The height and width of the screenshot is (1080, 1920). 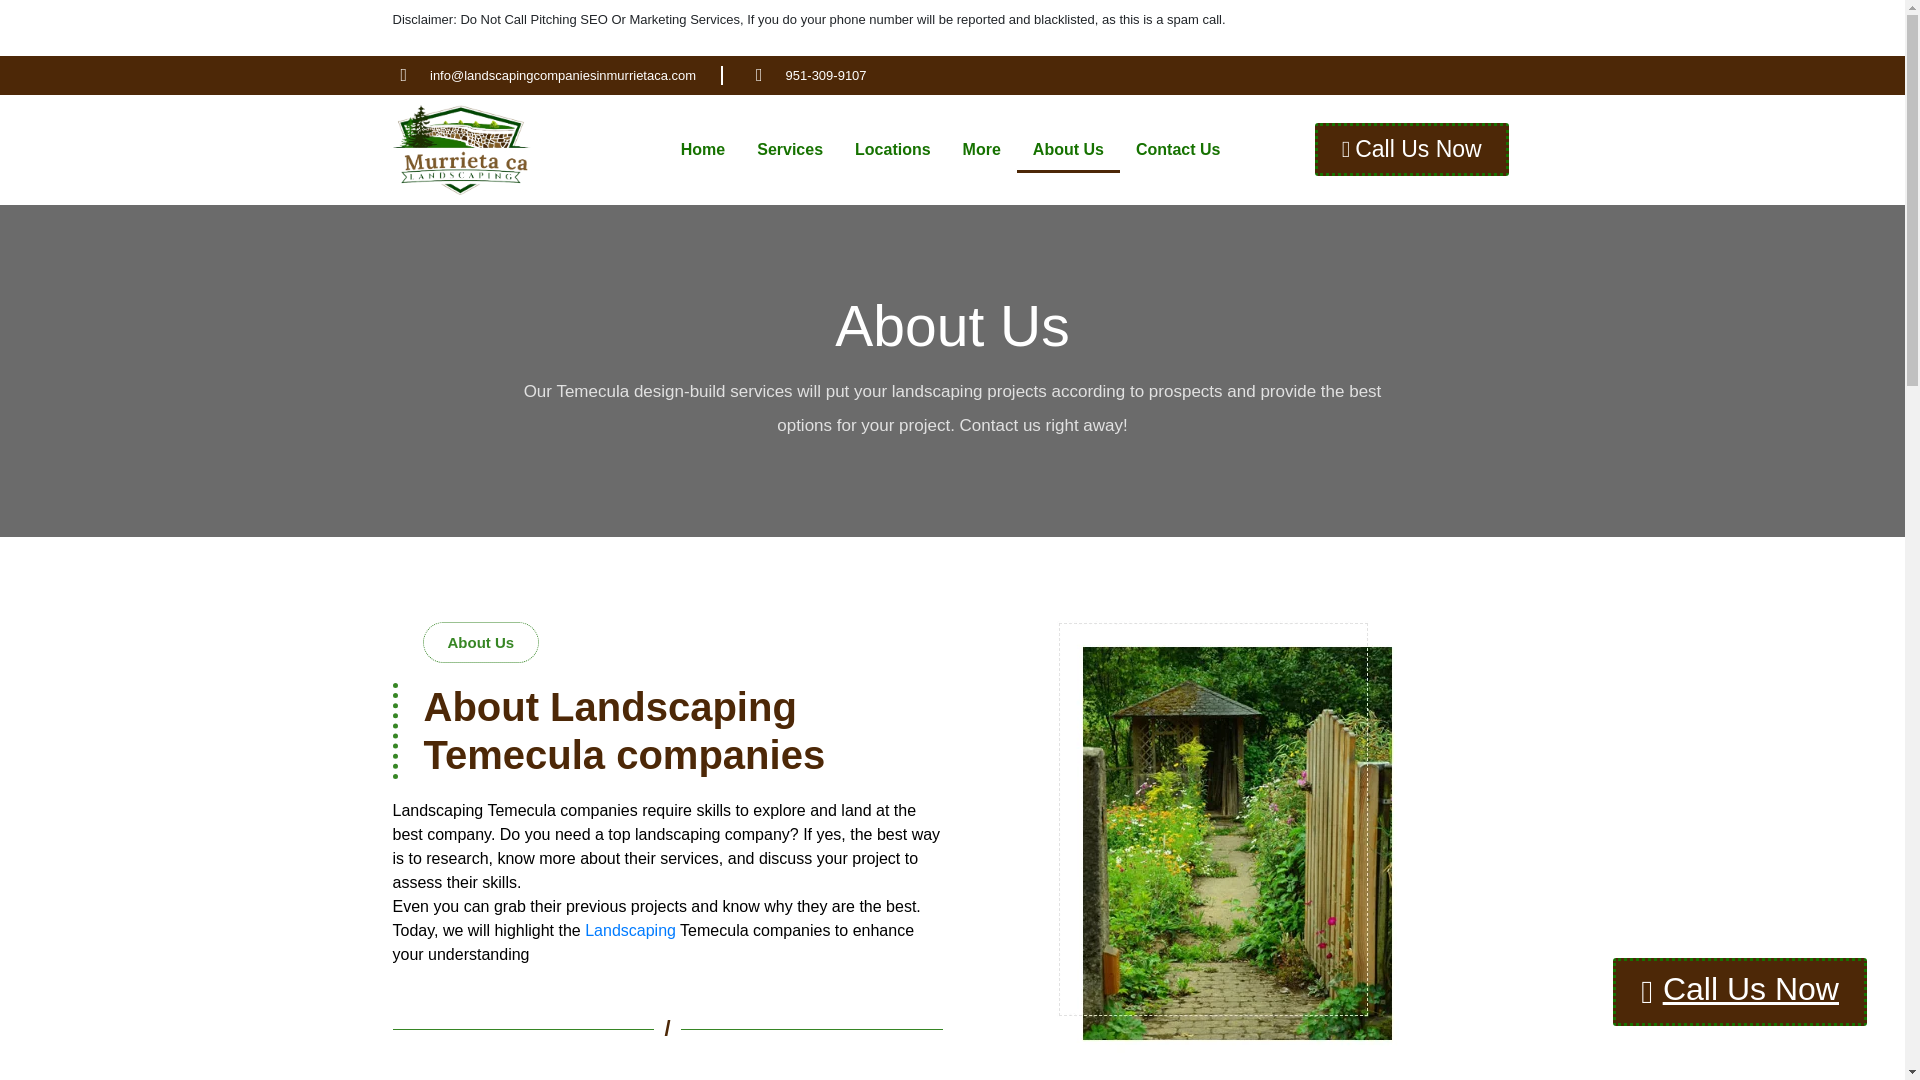 What do you see at coordinates (982, 150) in the screenshot?
I see `More` at bounding box center [982, 150].